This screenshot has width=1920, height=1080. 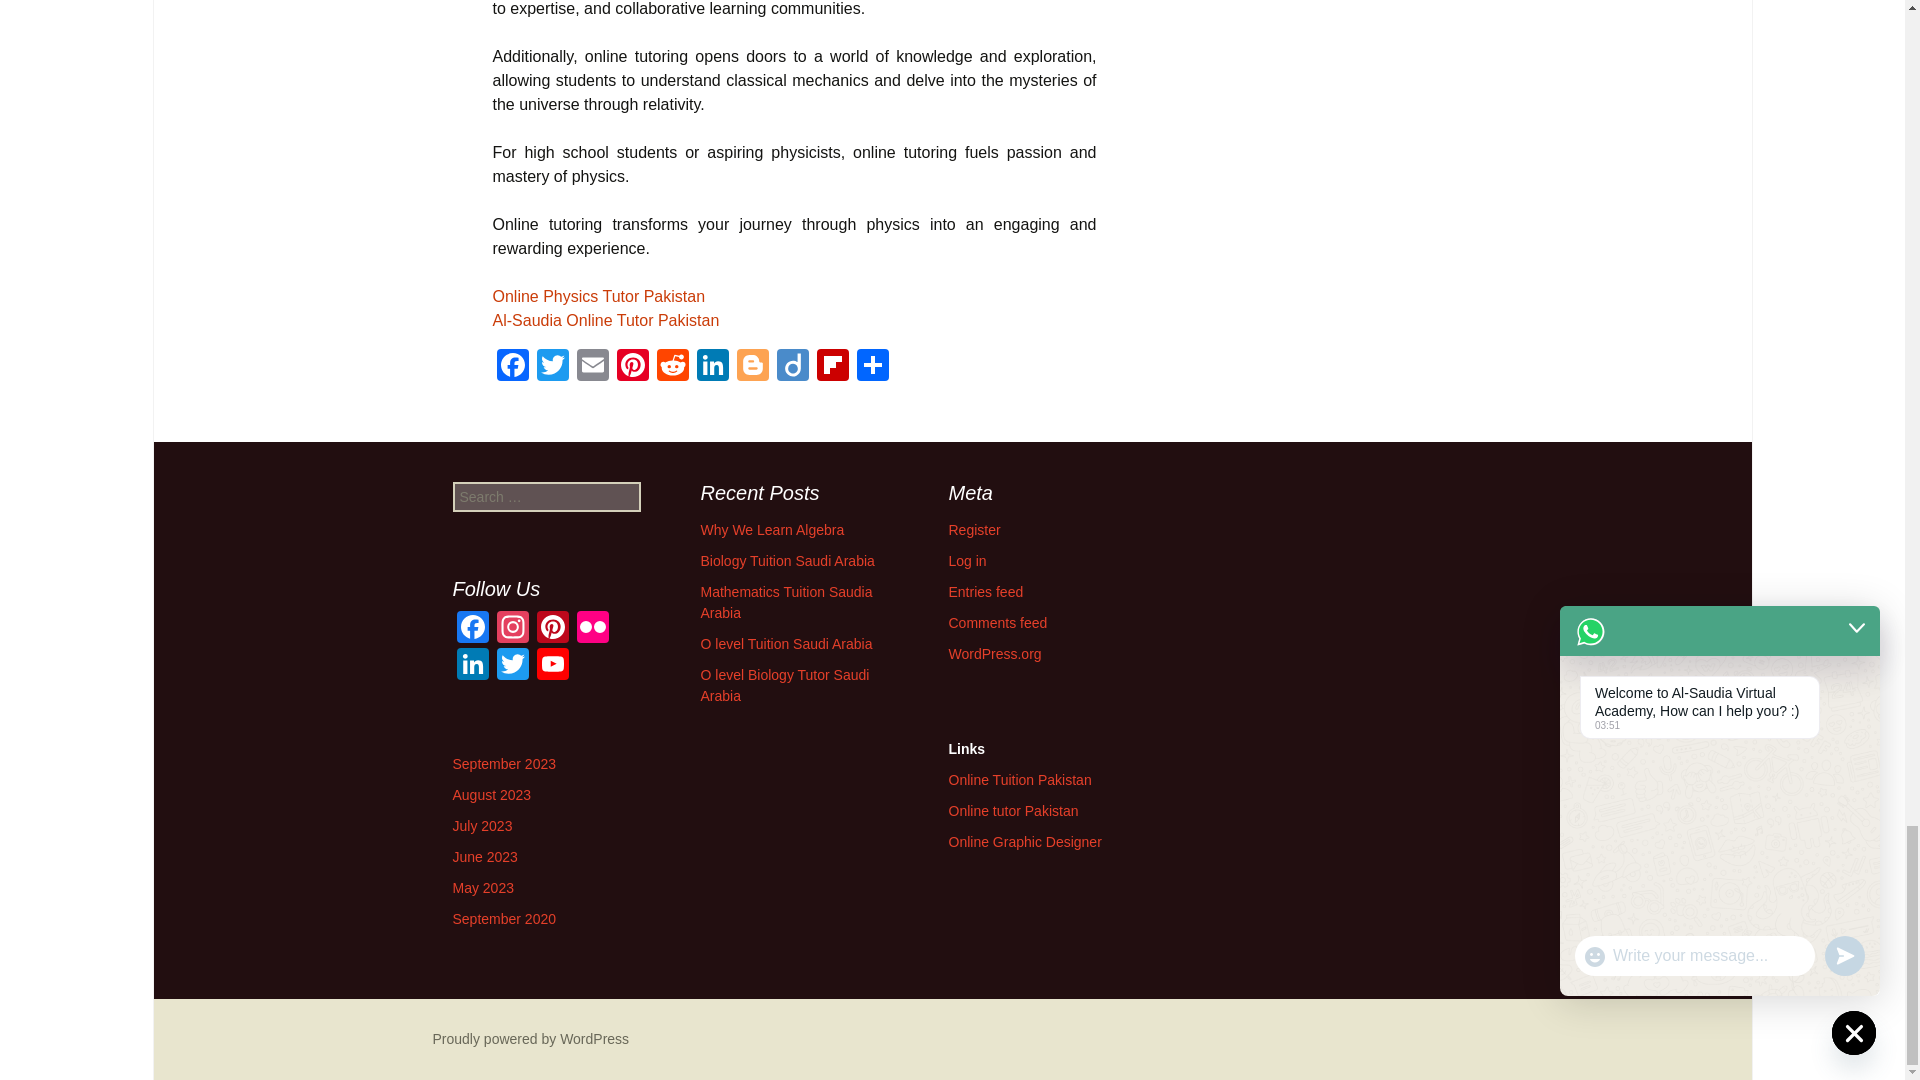 I want to click on Diigo, so click(x=792, y=366).